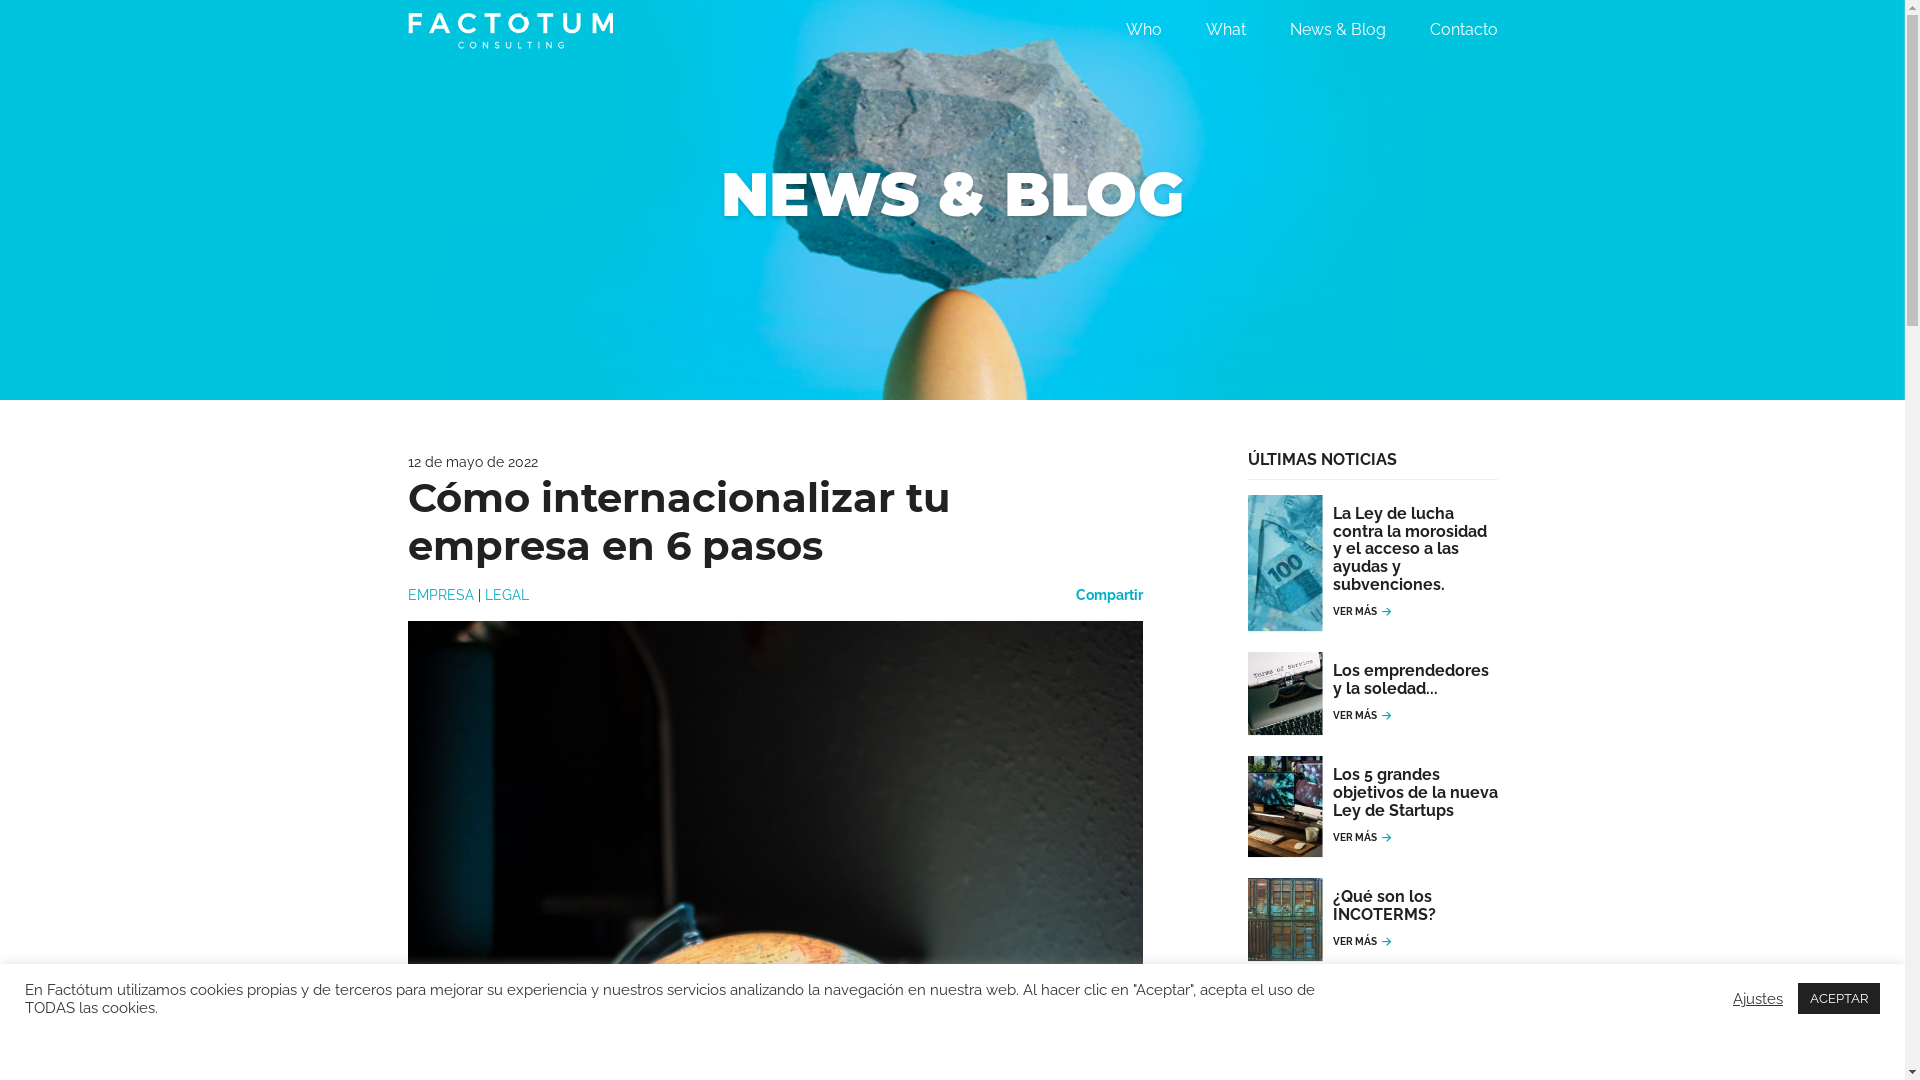 The width and height of the screenshot is (1920, 1080). I want to click on EMPRESA, so click(441, 595).